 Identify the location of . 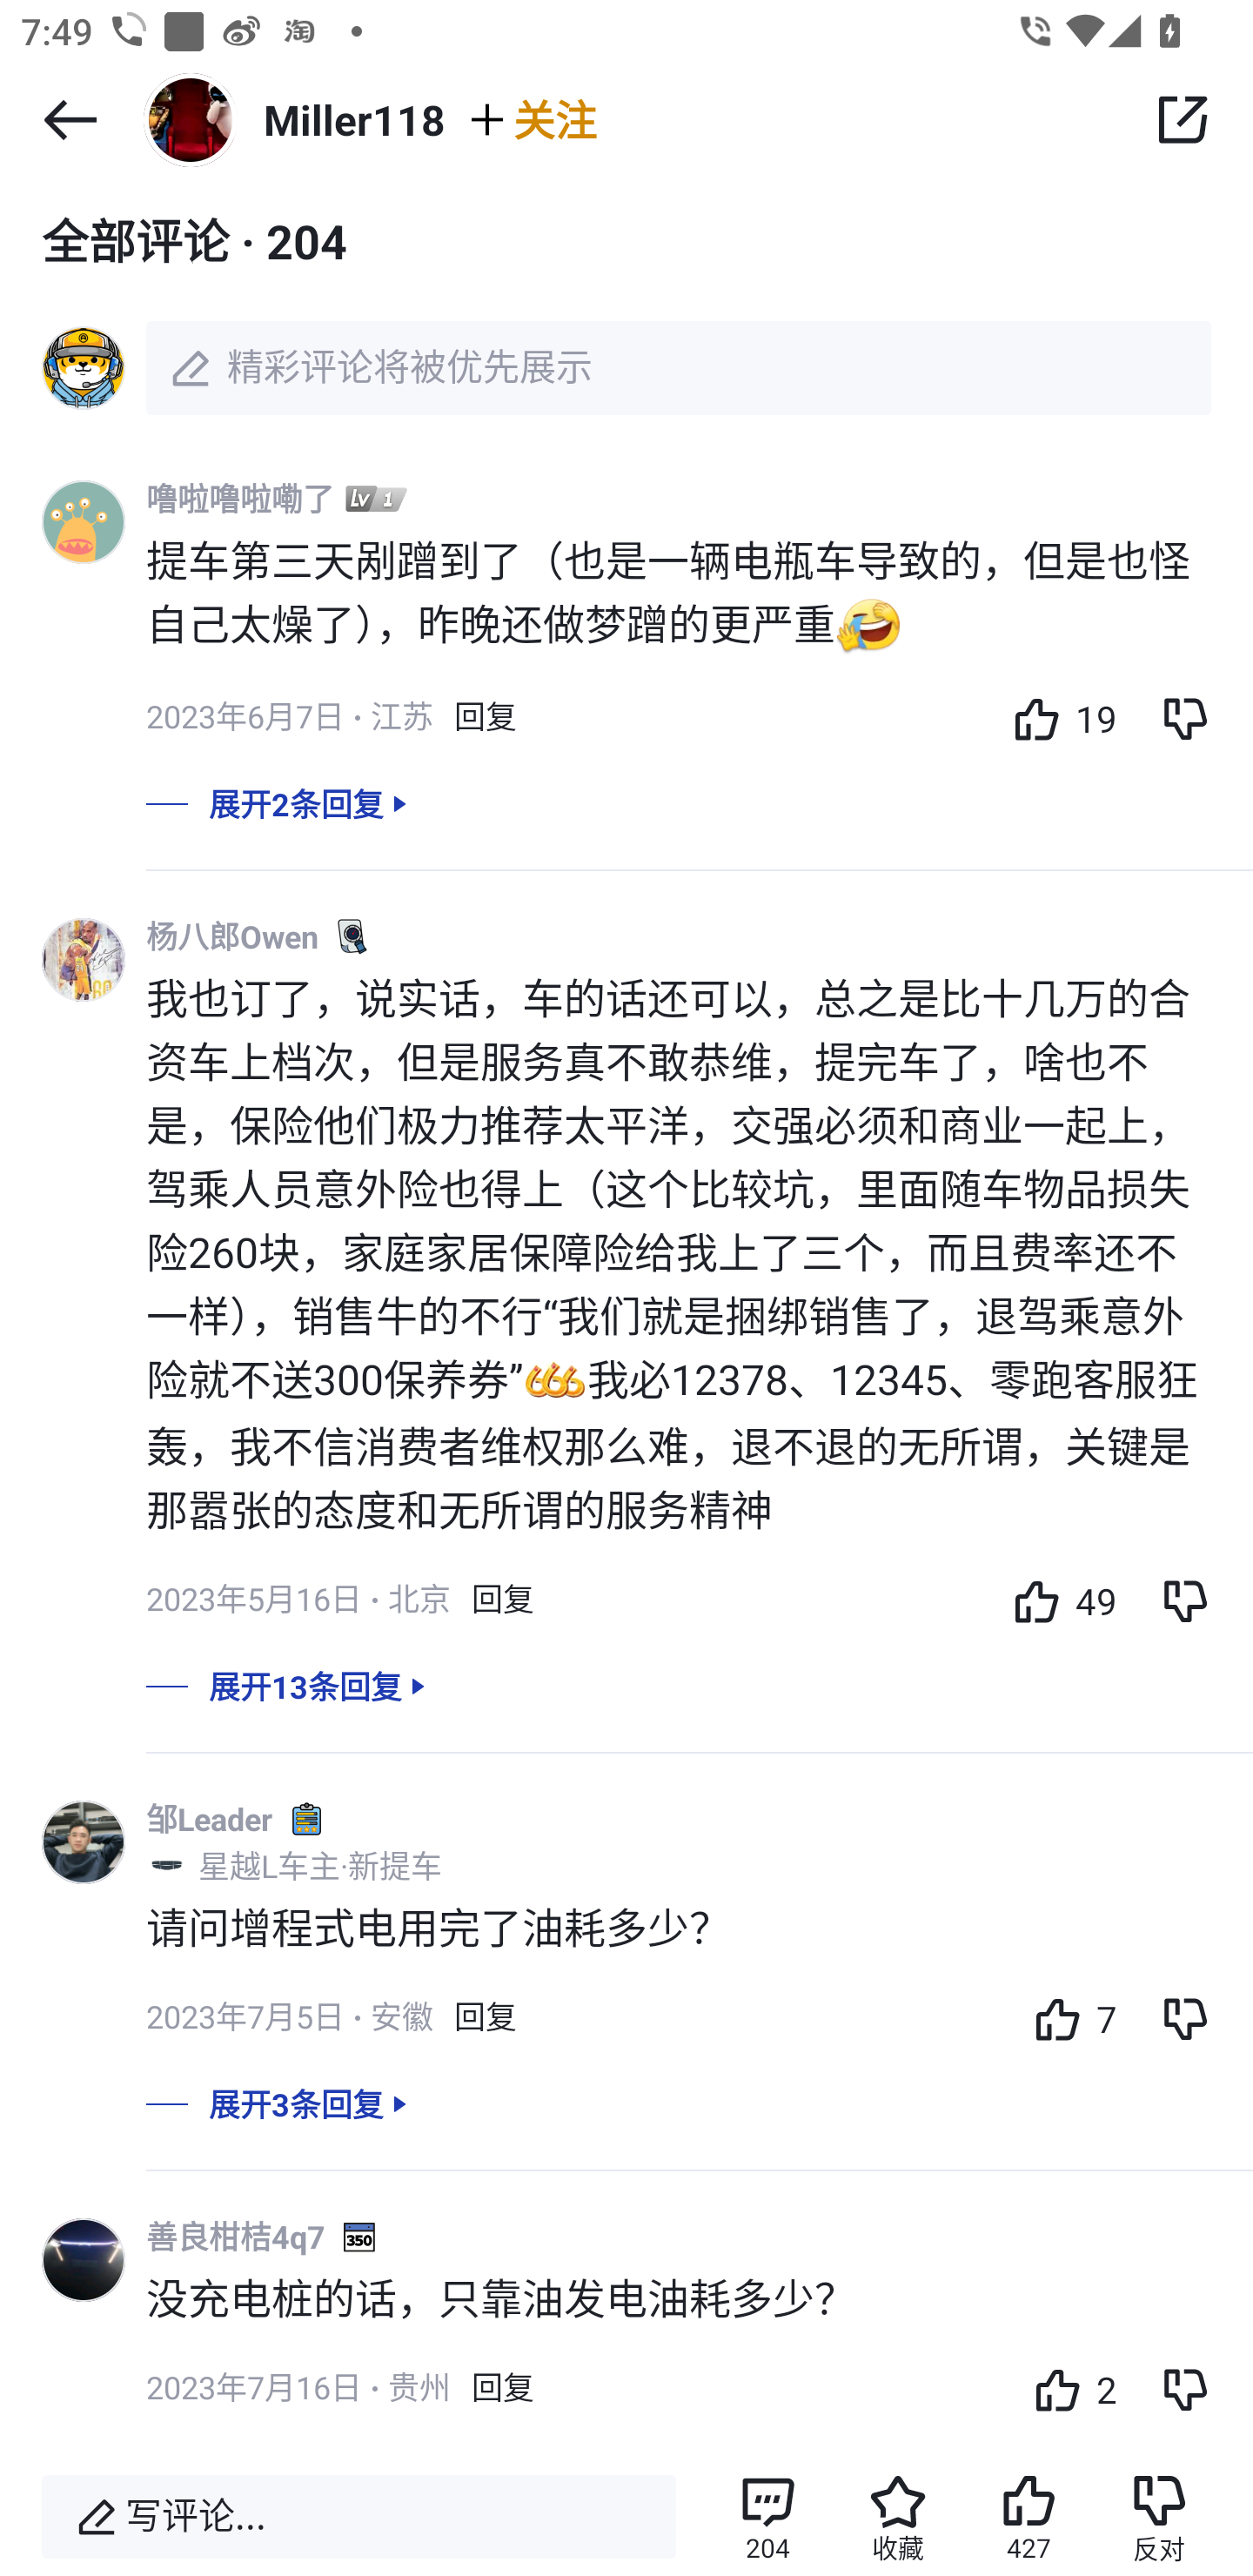
(70, 119).